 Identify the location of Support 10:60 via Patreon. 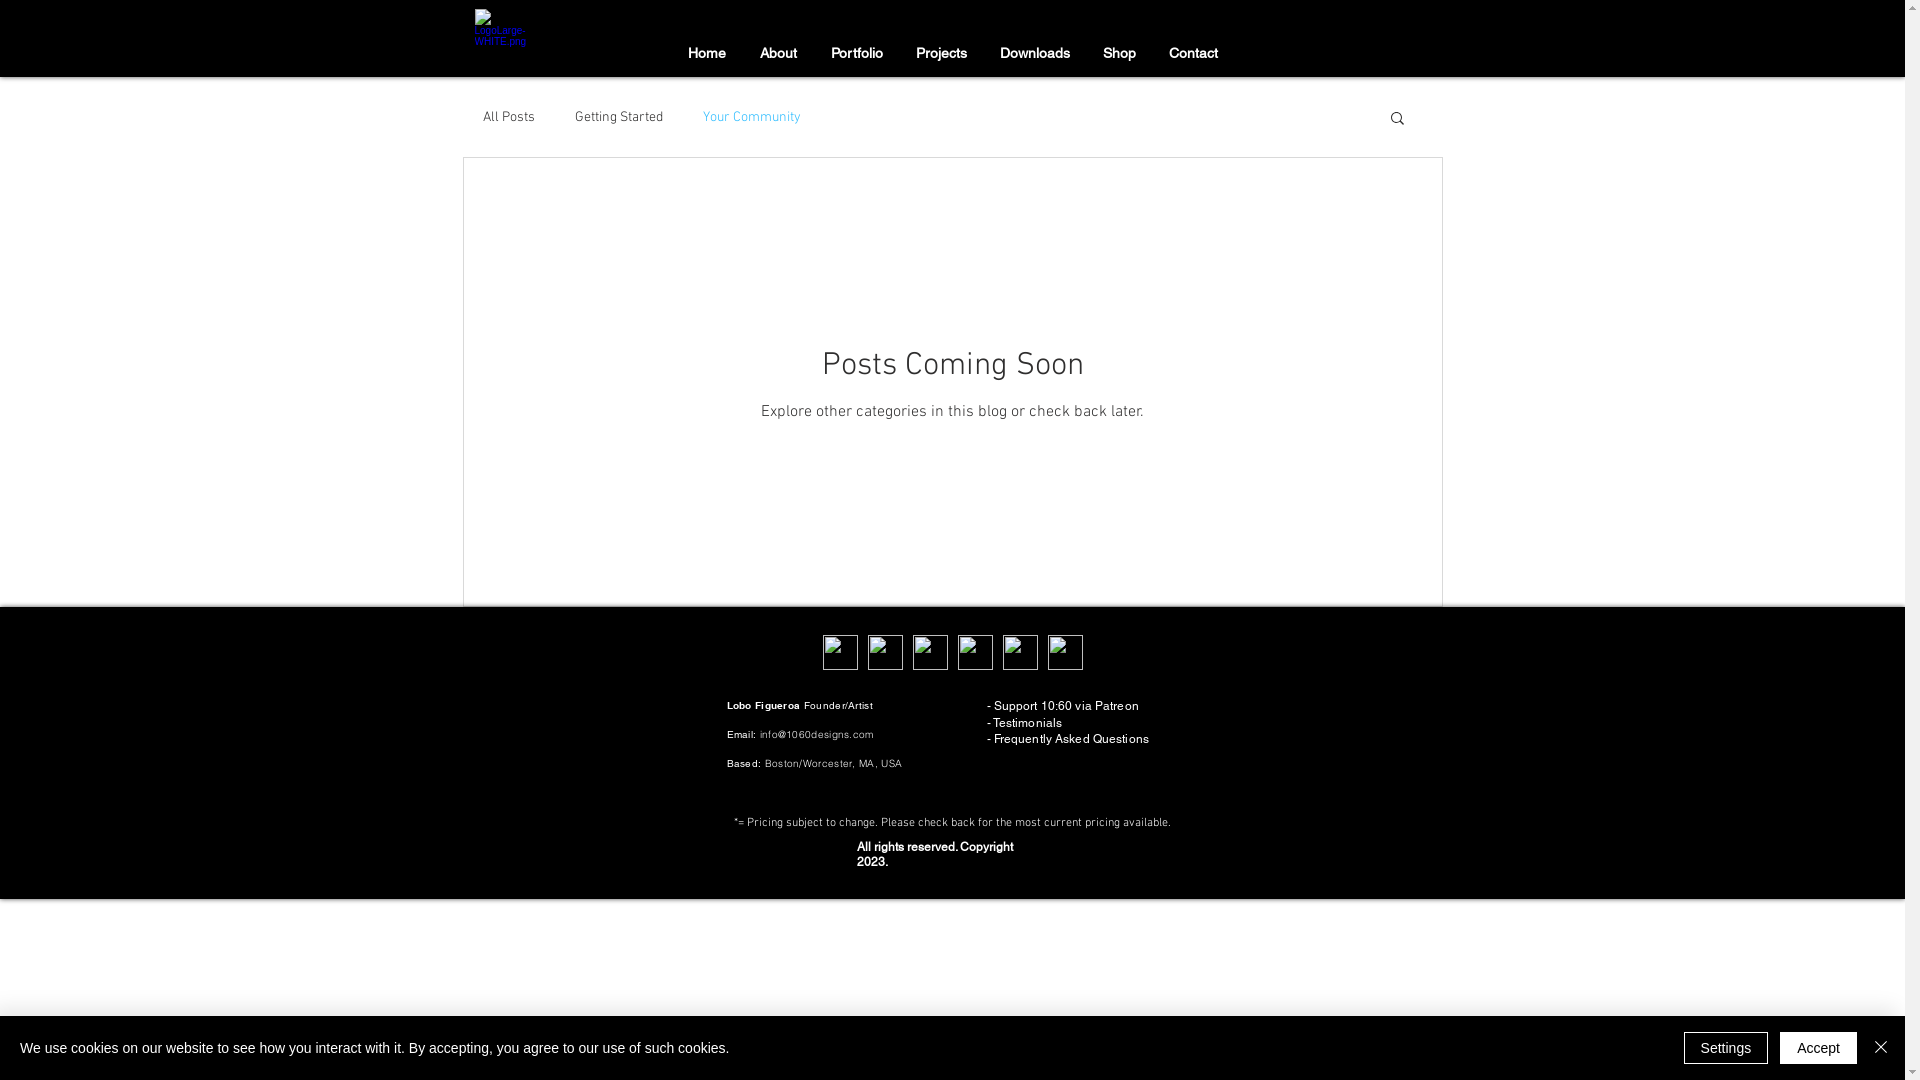
(1066, 706).